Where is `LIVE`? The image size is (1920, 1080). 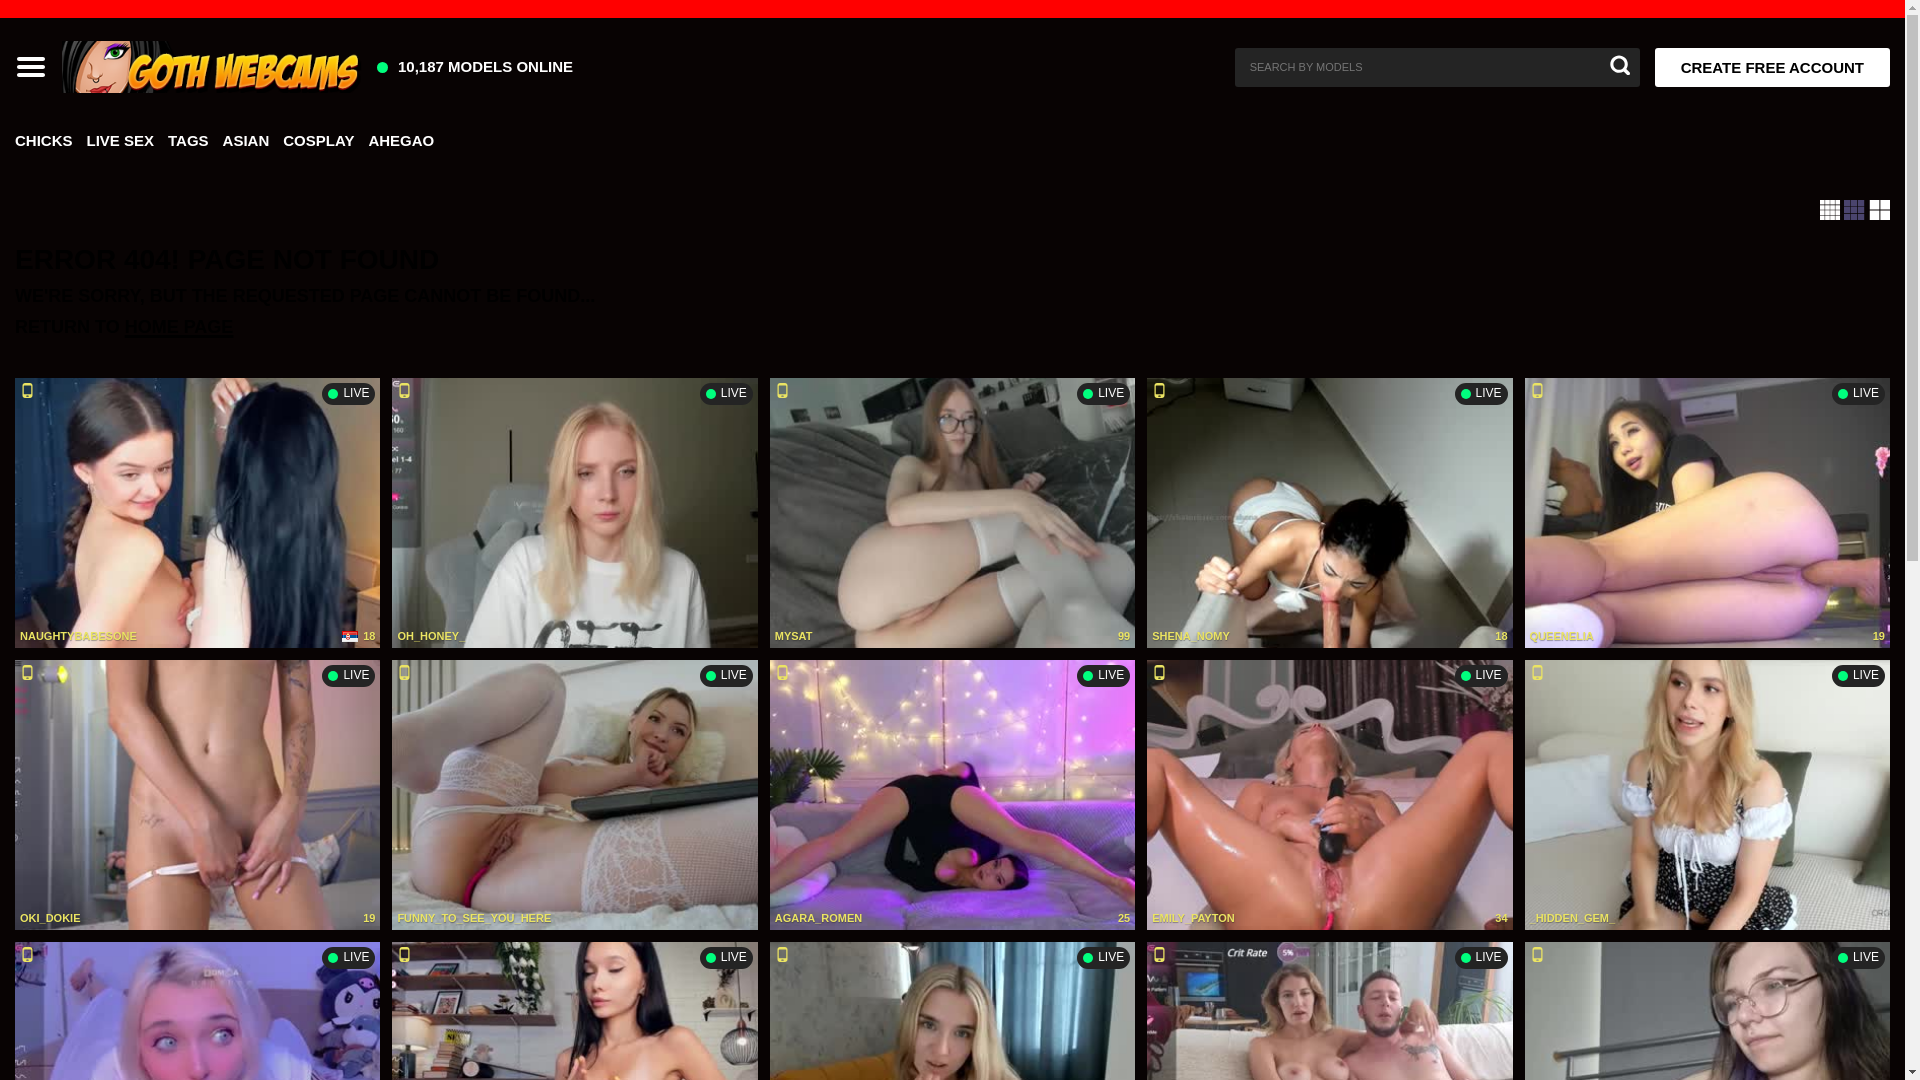 LIVE is located at coordinates (1858, 394).